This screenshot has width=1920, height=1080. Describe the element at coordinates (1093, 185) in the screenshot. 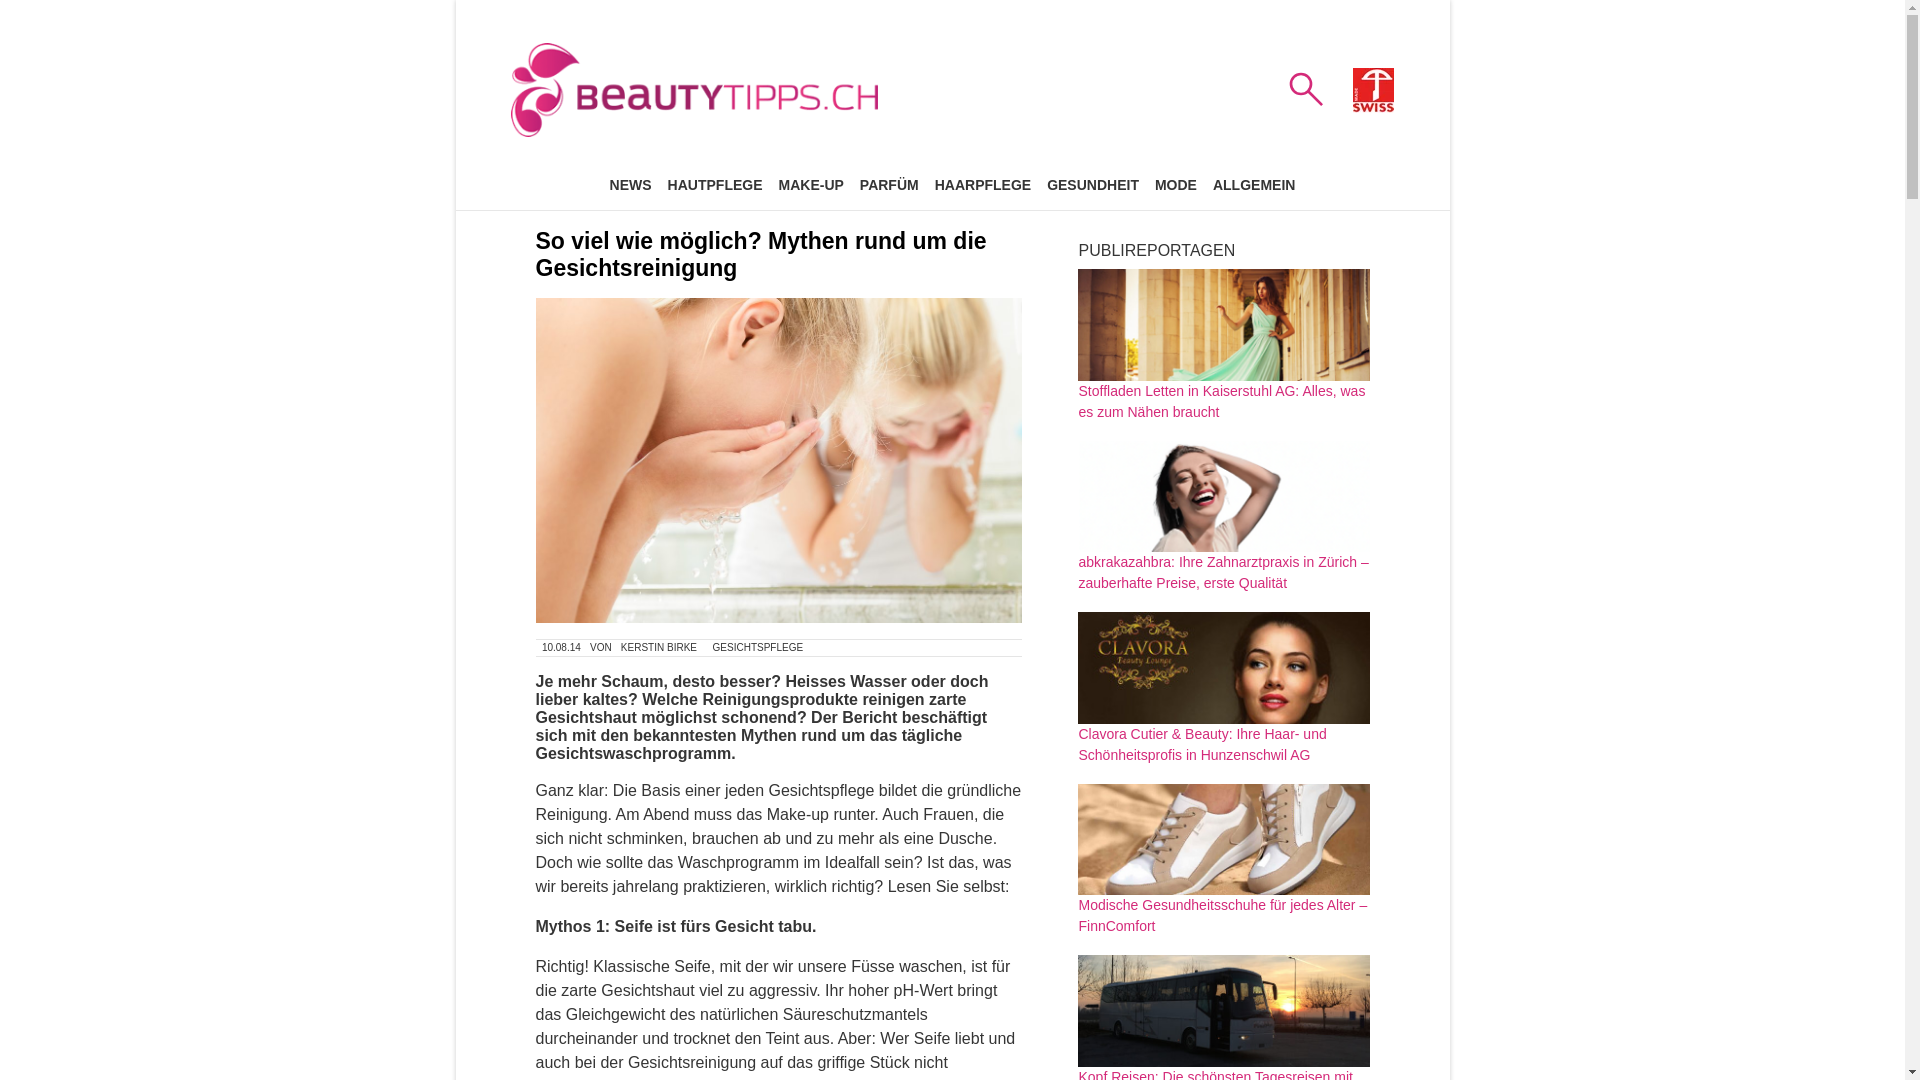

I see `GESUNDHEIT` at that location.